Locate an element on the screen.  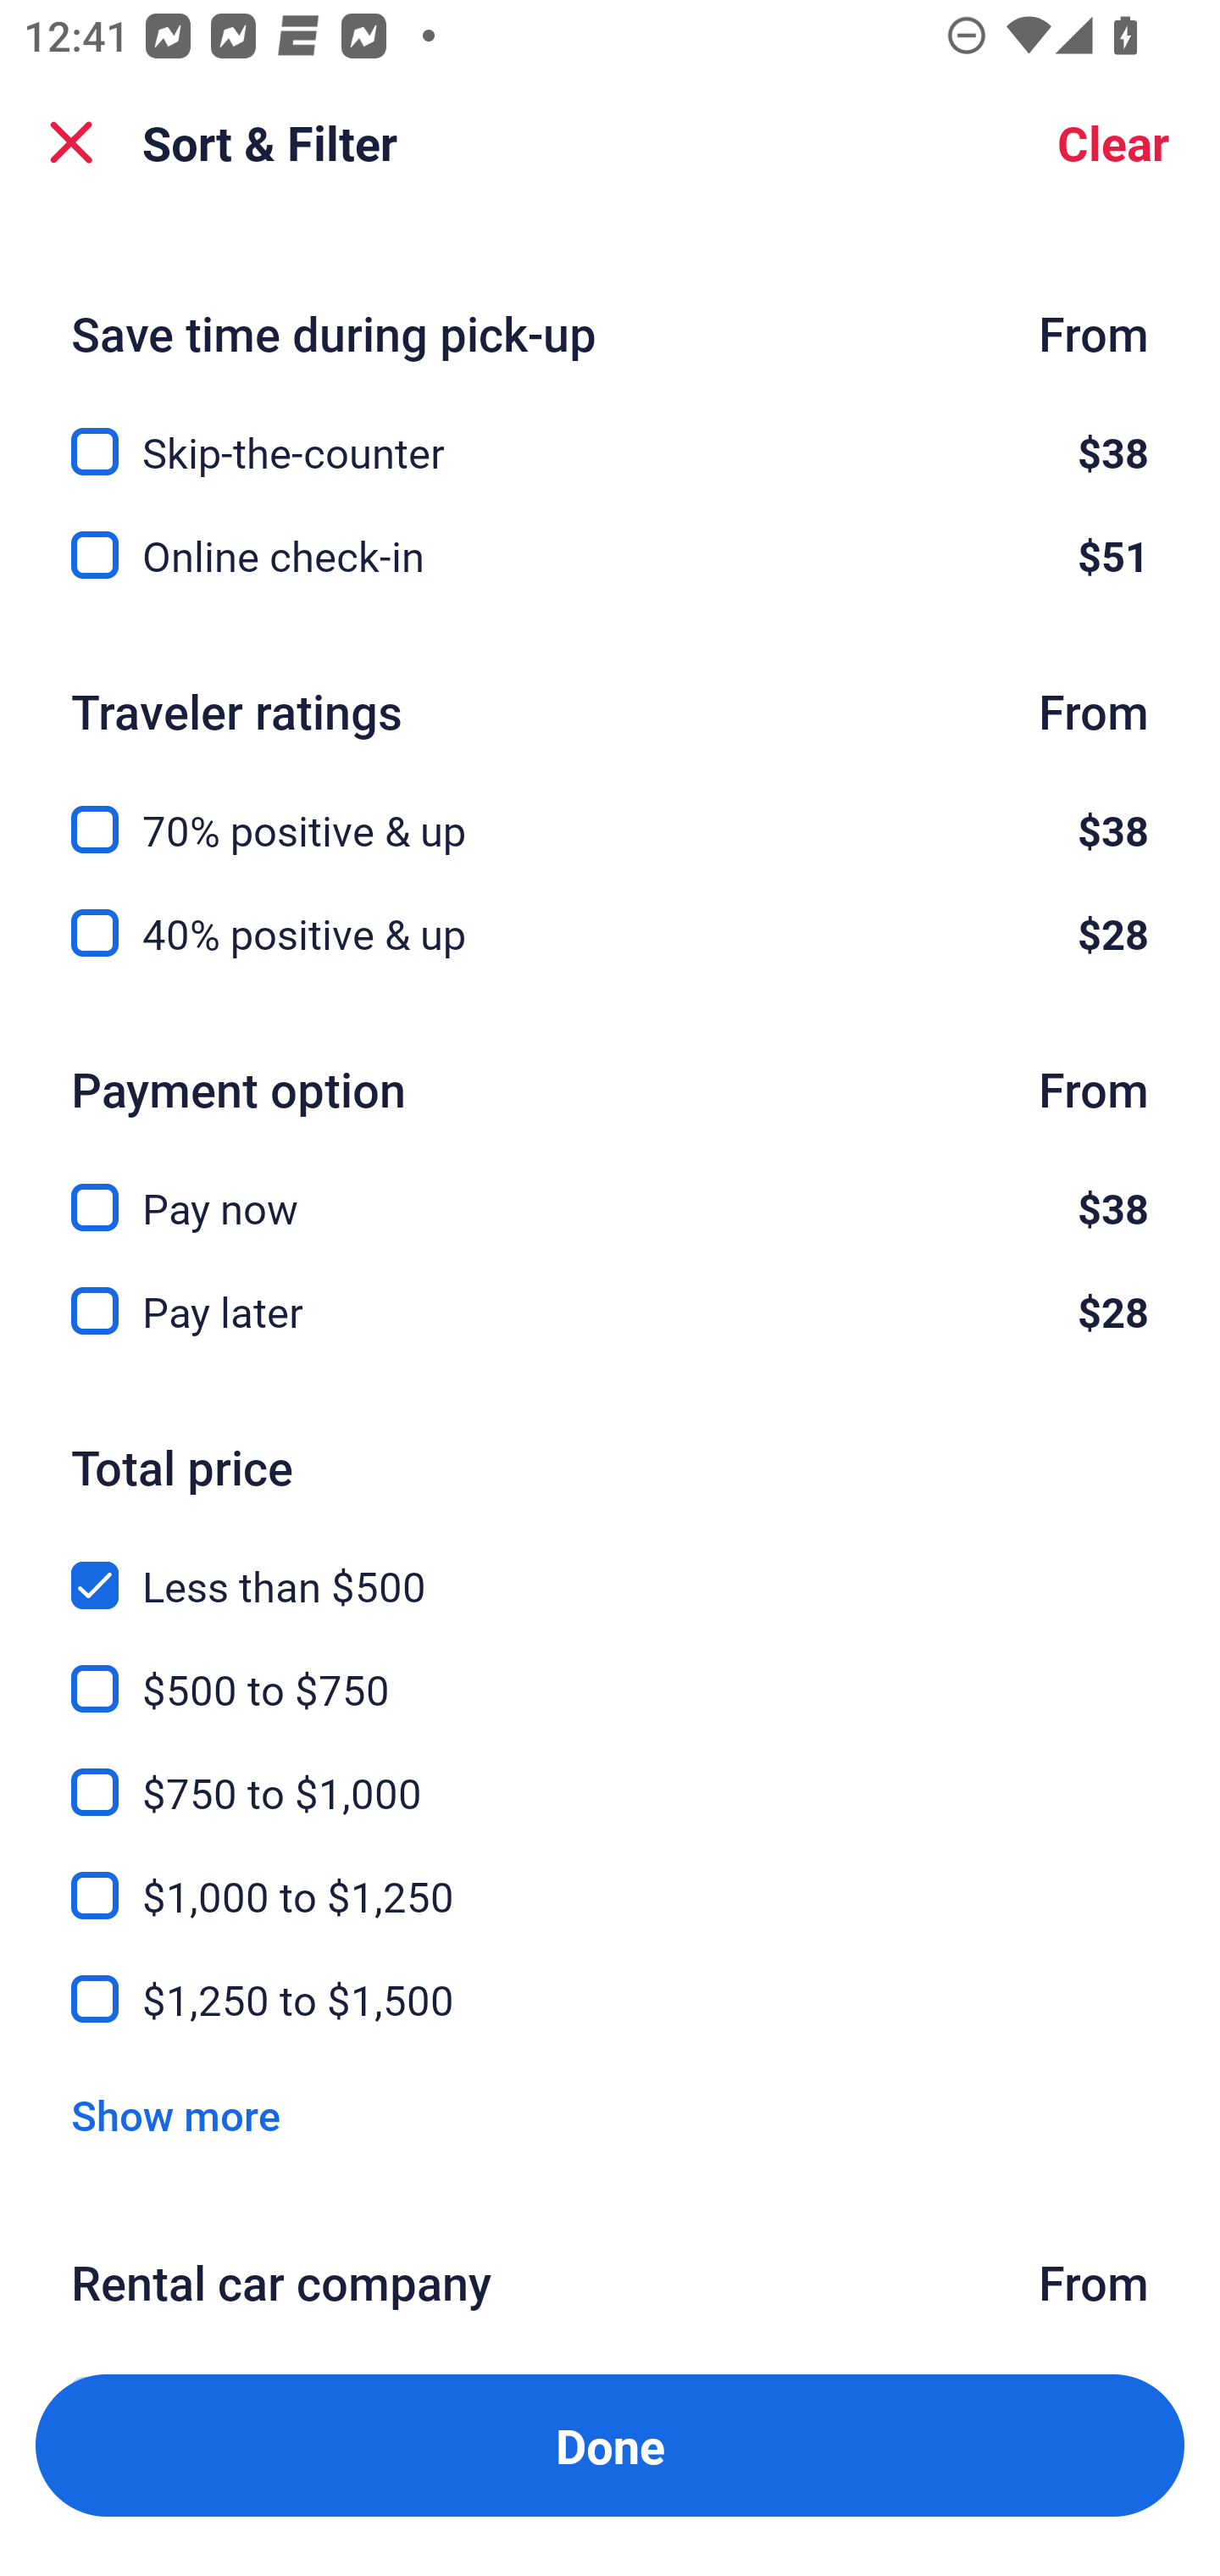
Pay now, $38 Pay now $38 is located at coordinates (610, 1188).